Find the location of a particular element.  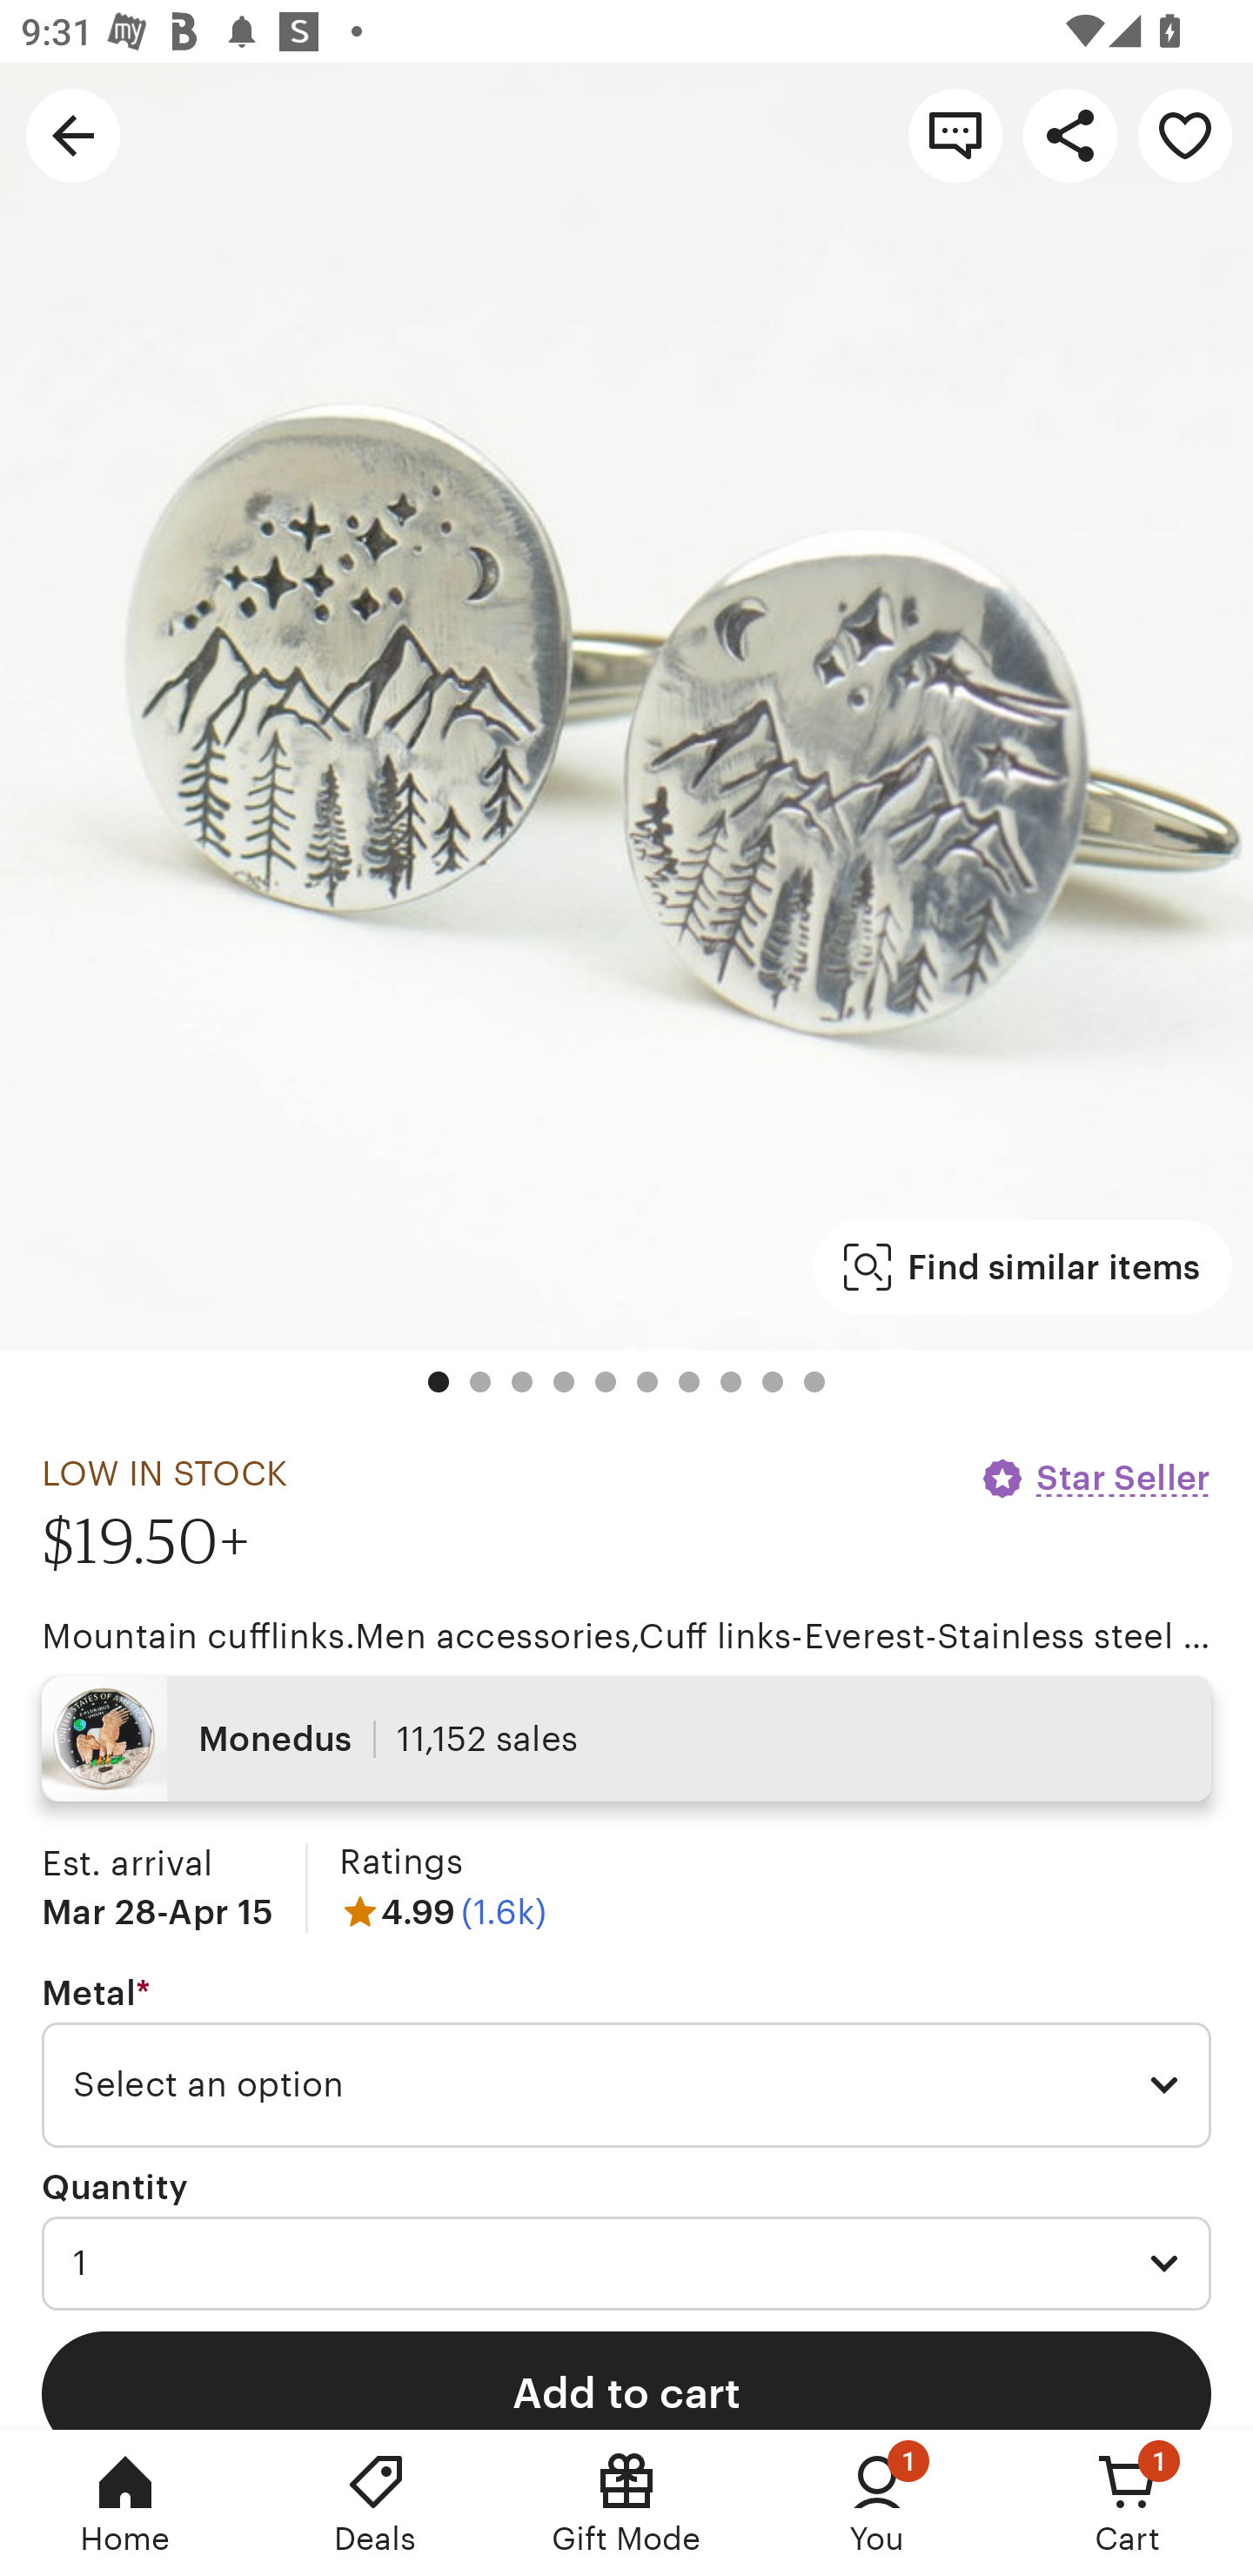

Ratings is located at coordinates (400, 1862).